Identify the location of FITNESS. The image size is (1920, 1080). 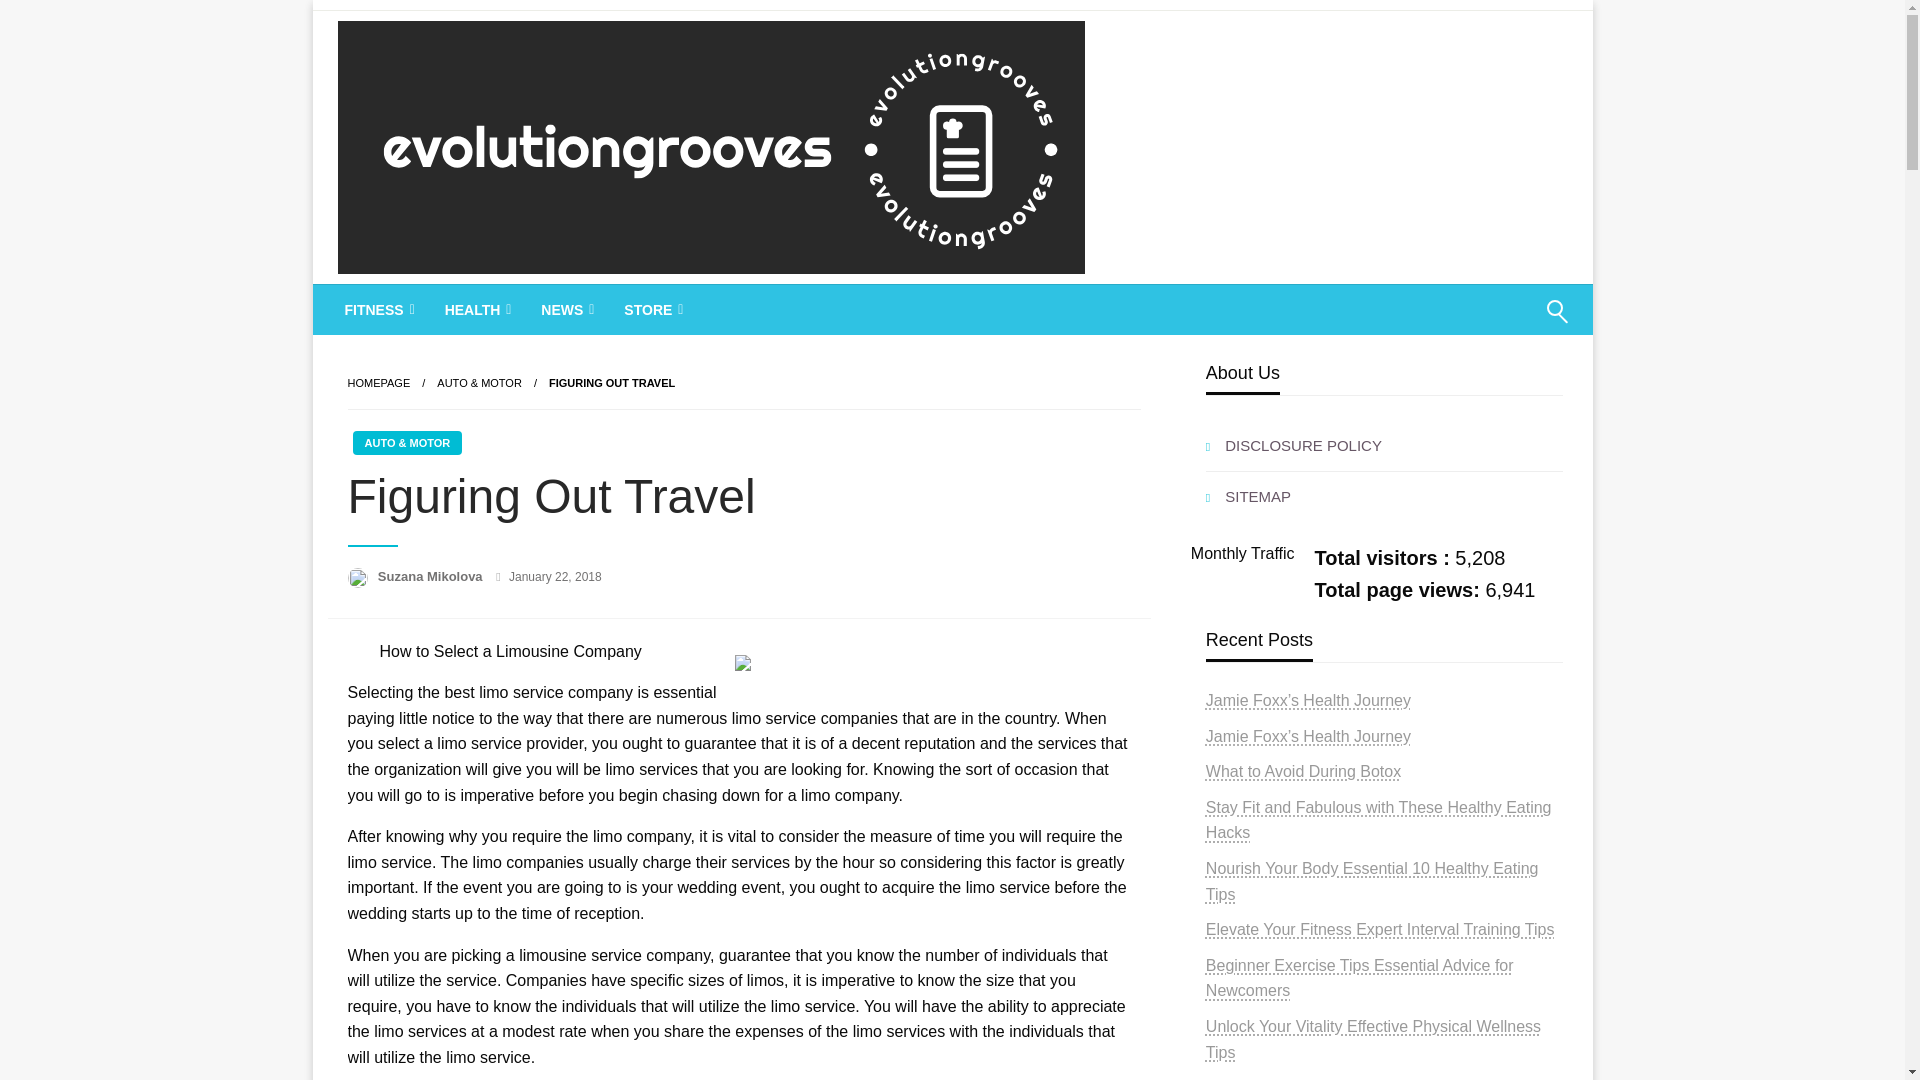
(378, 310).